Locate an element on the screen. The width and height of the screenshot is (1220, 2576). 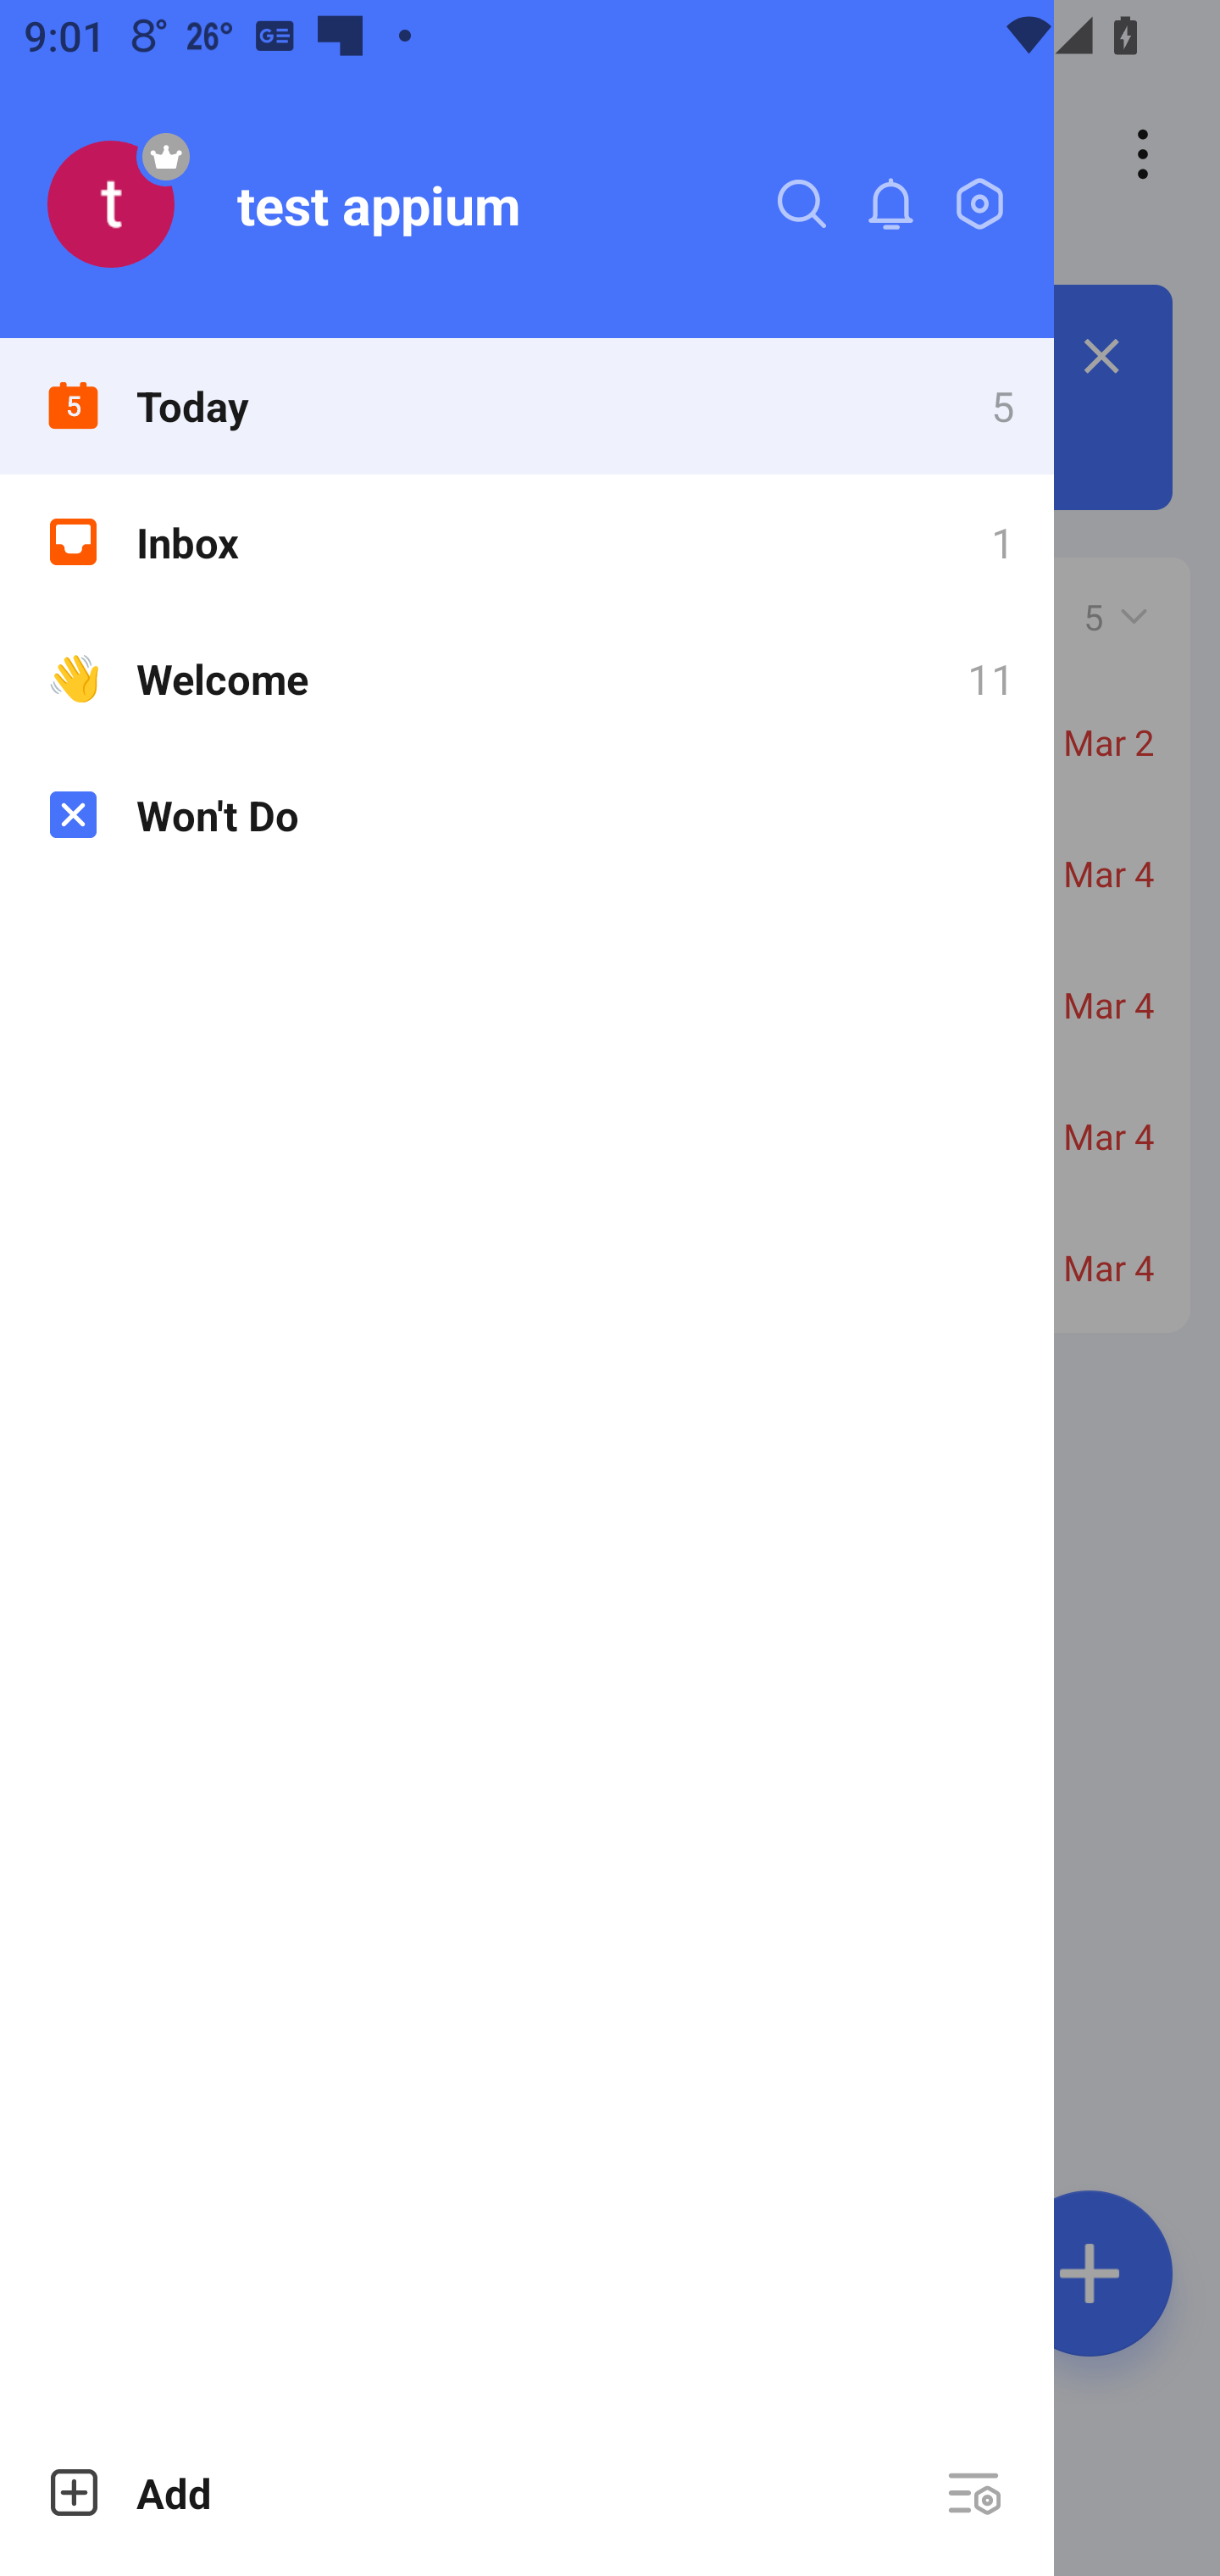
Today 5 is located at coordinates (527, 405).